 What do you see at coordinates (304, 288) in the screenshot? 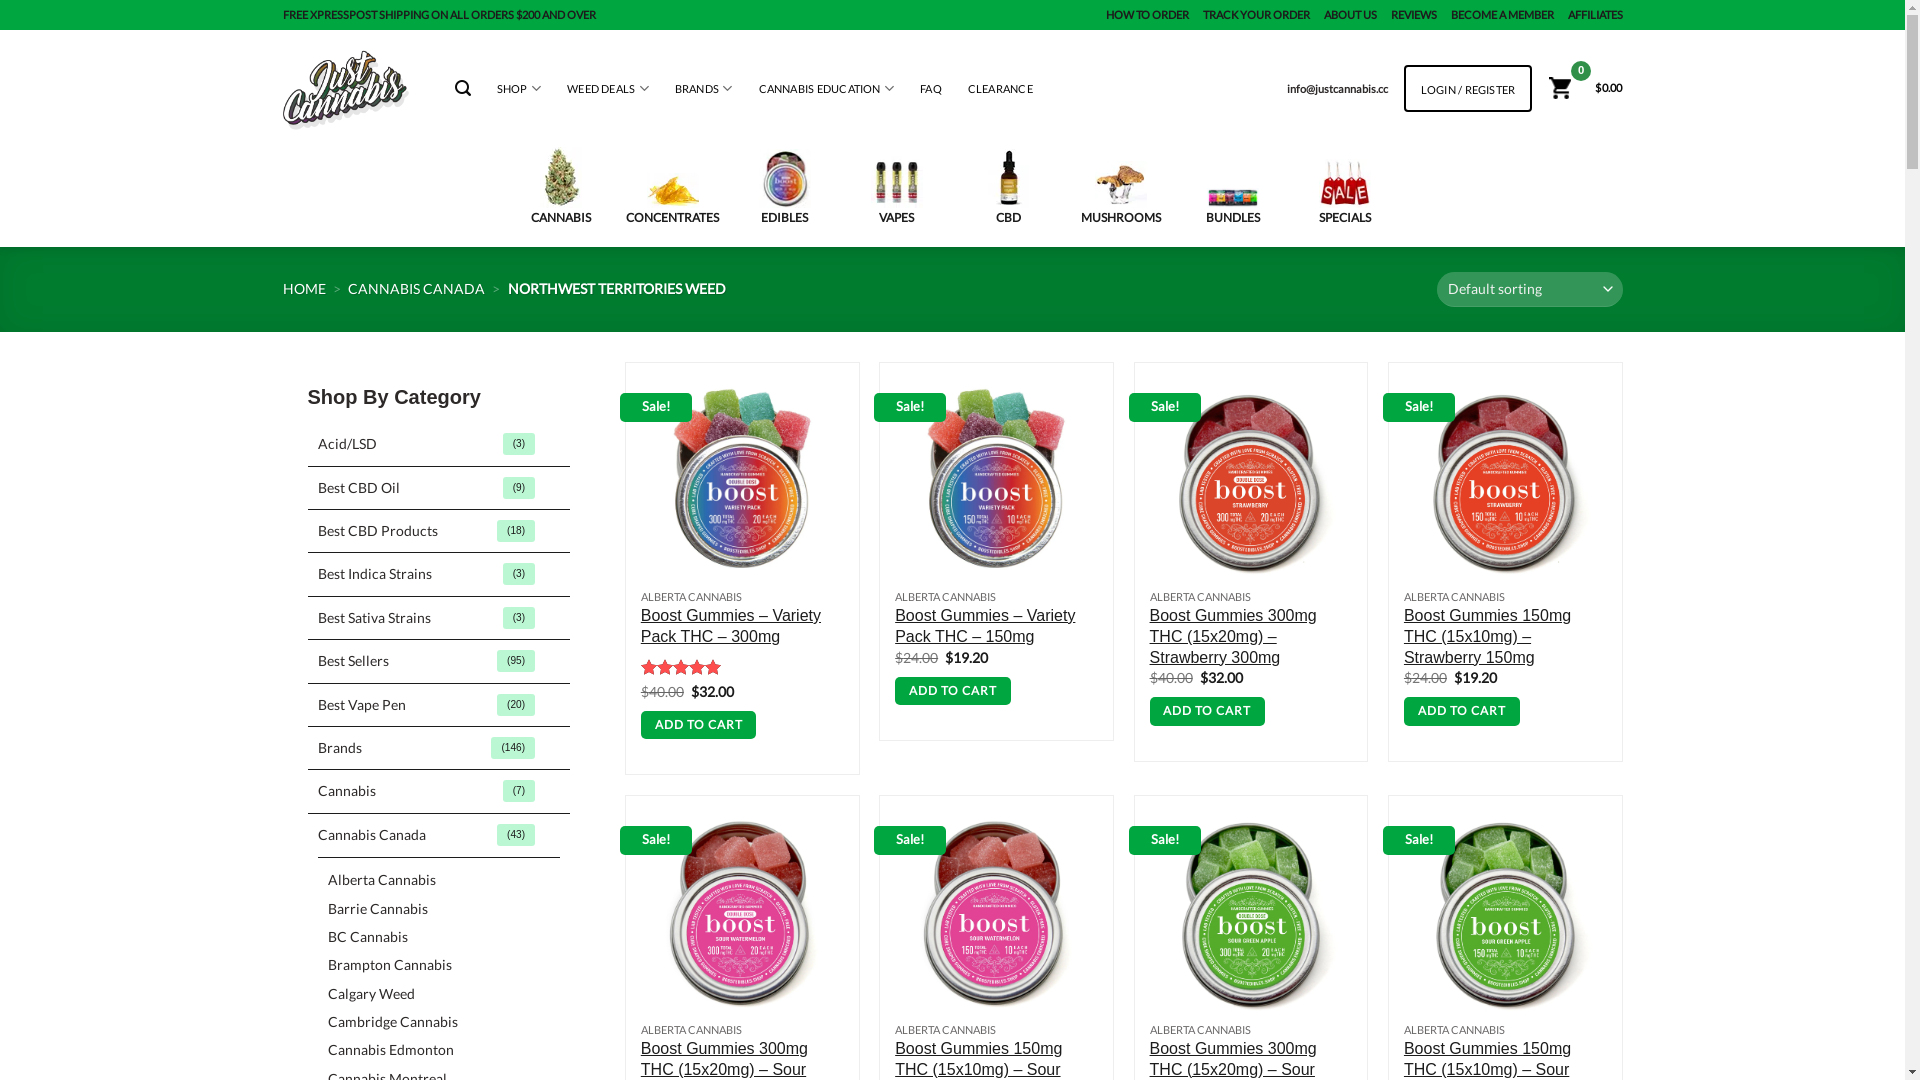
I see `HOME` at bounding box center [304, 288].